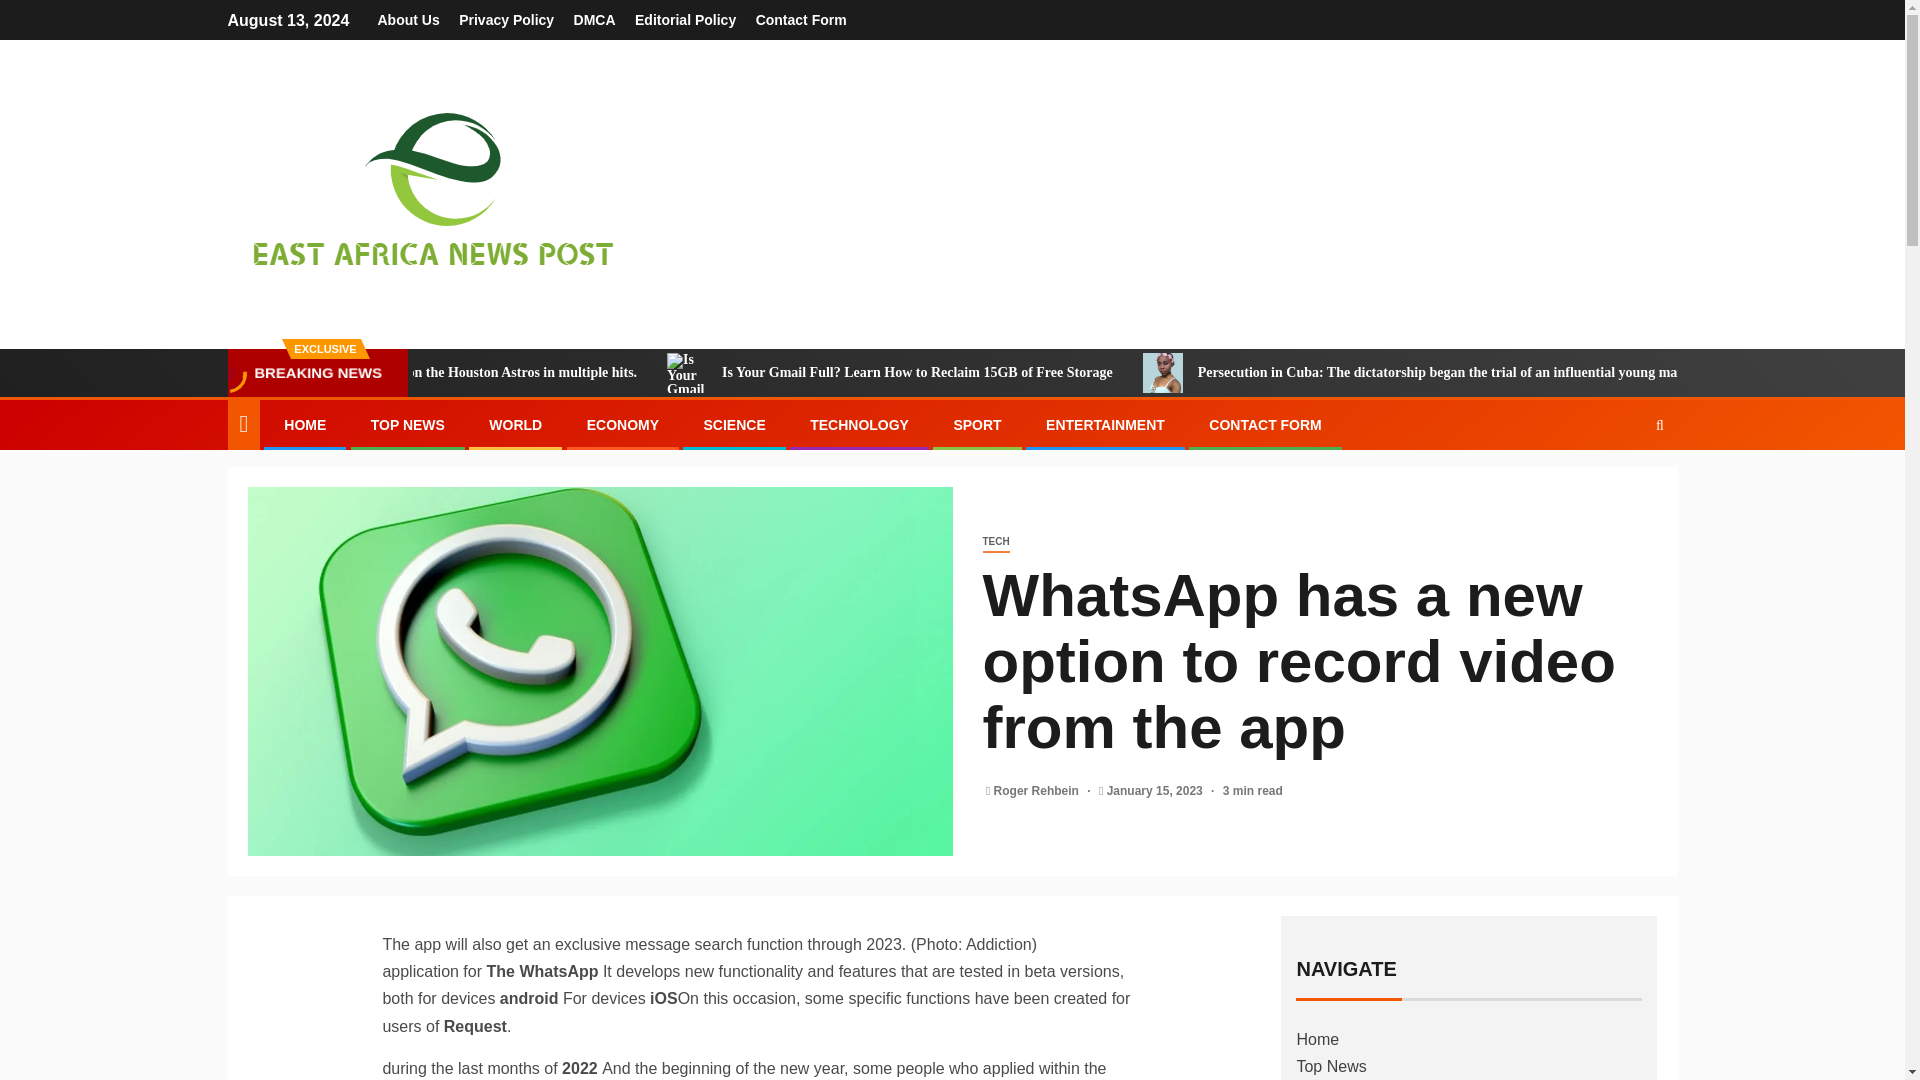 The image size is (1920, 1080). I want to click on WORLD, so click(515, 424).